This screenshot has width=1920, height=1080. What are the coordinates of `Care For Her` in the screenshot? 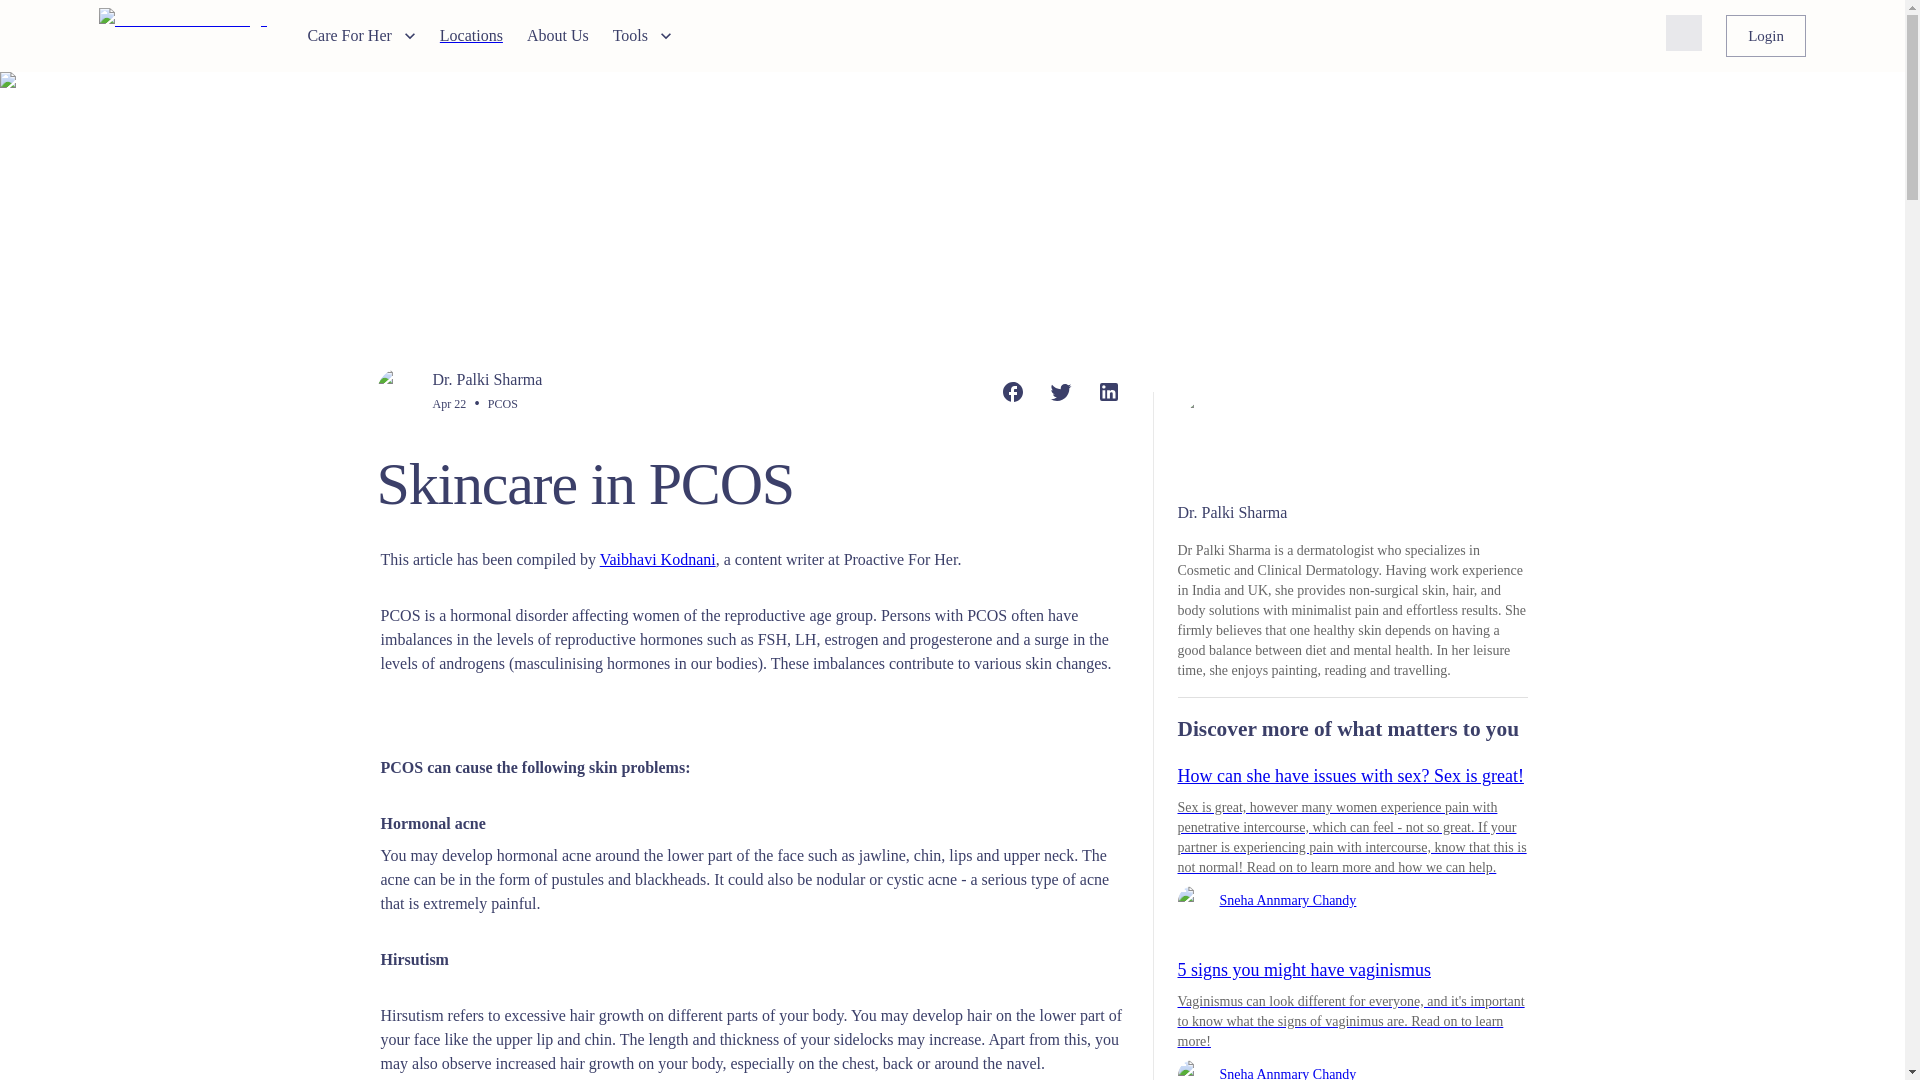 It's located at (360, 35).